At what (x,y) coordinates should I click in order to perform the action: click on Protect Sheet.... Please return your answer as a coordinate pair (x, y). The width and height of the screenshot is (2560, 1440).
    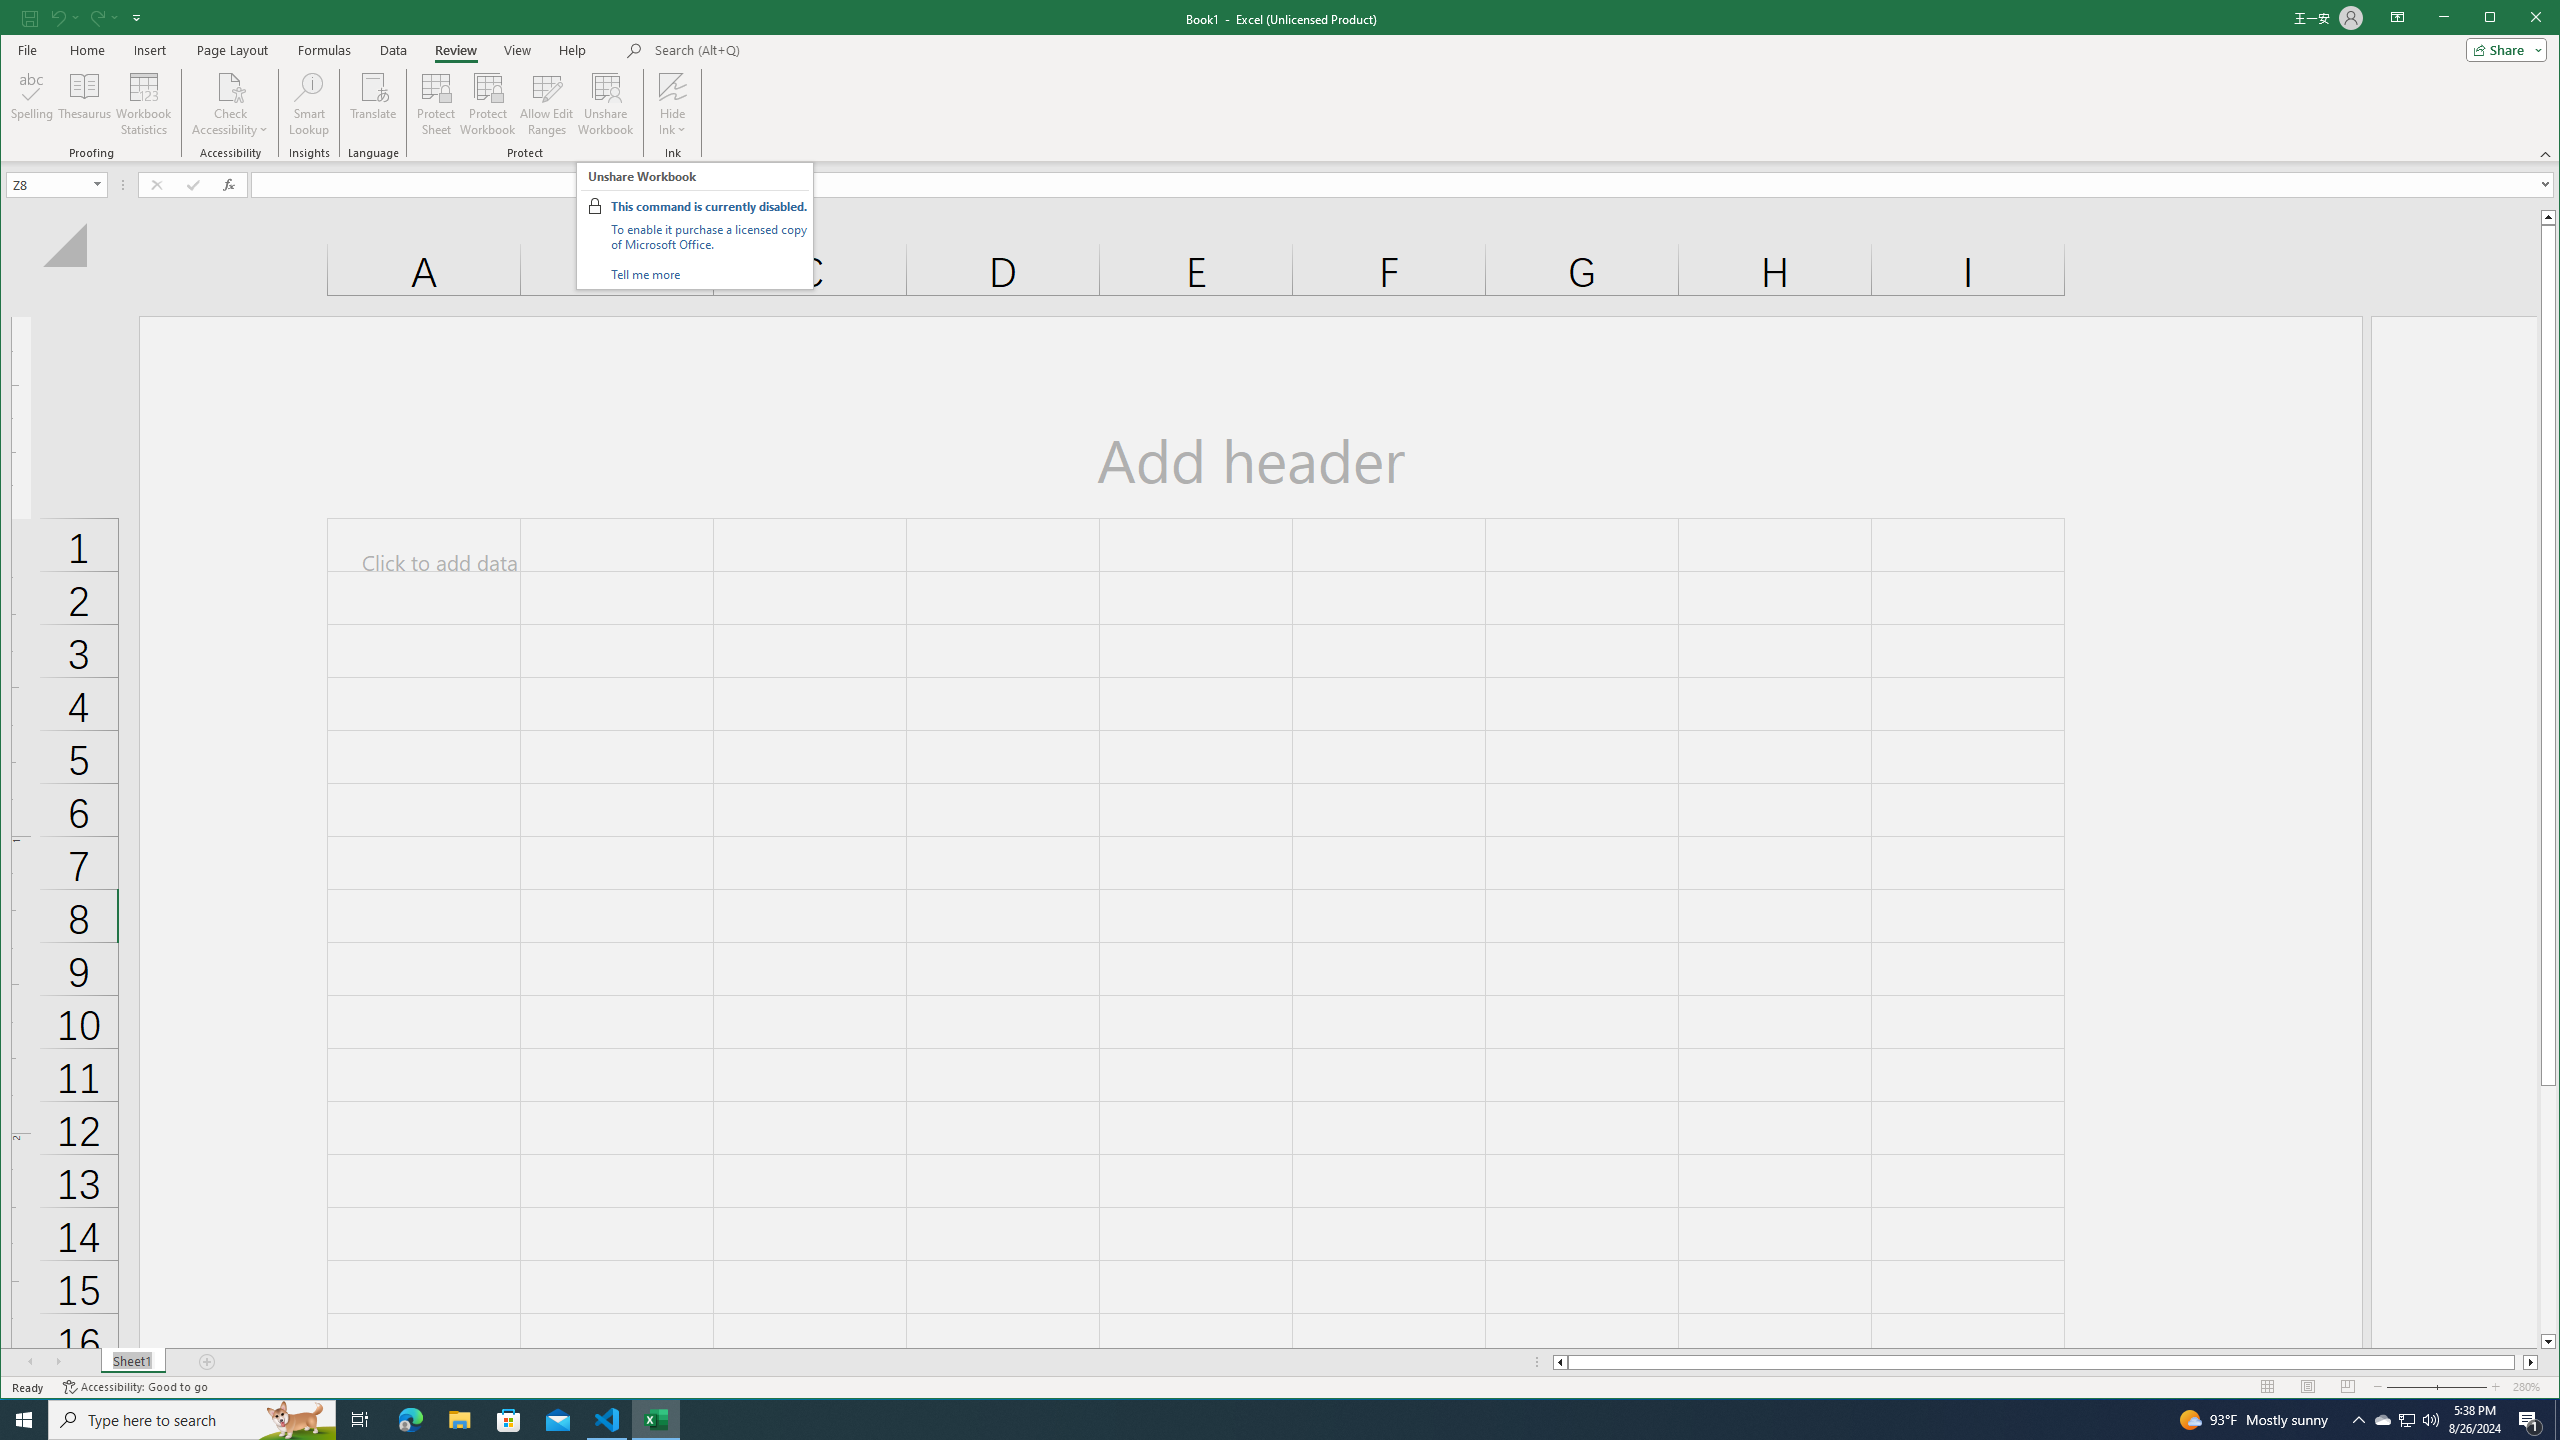
    Looking at the image, I should click on (436, 104).